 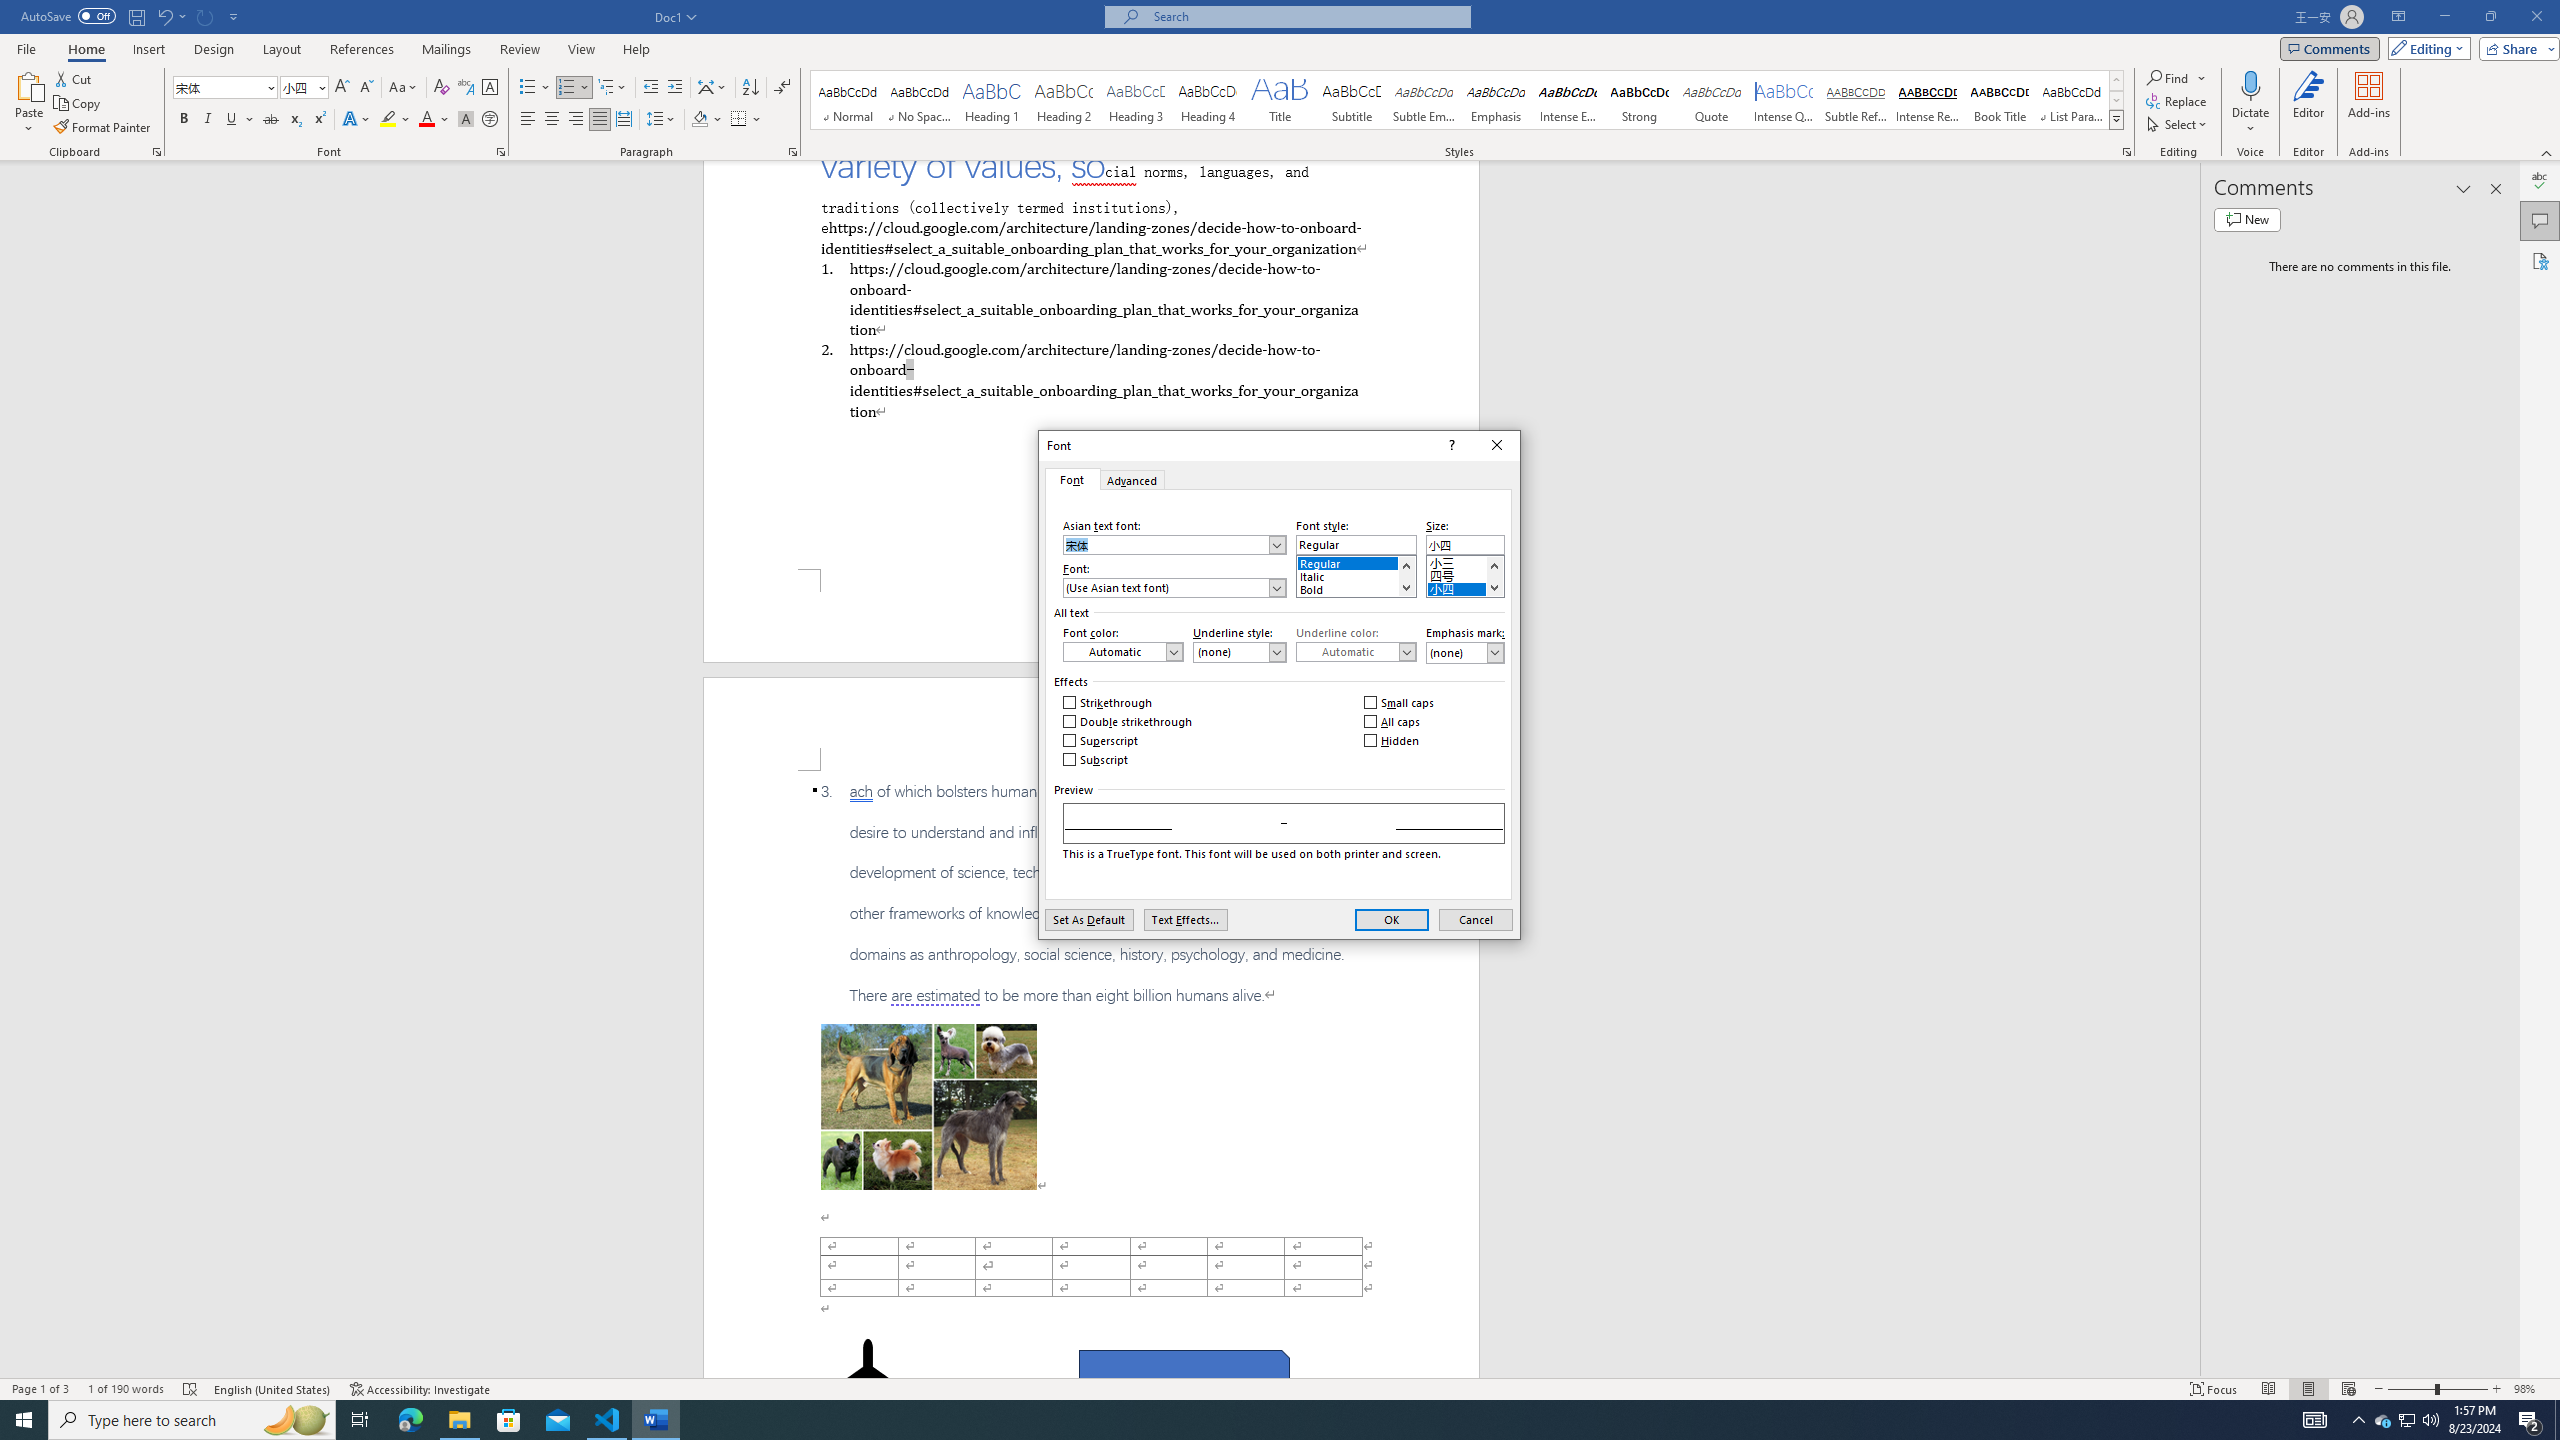 I want to click on Type here to search, so click(x=192, y=1420).